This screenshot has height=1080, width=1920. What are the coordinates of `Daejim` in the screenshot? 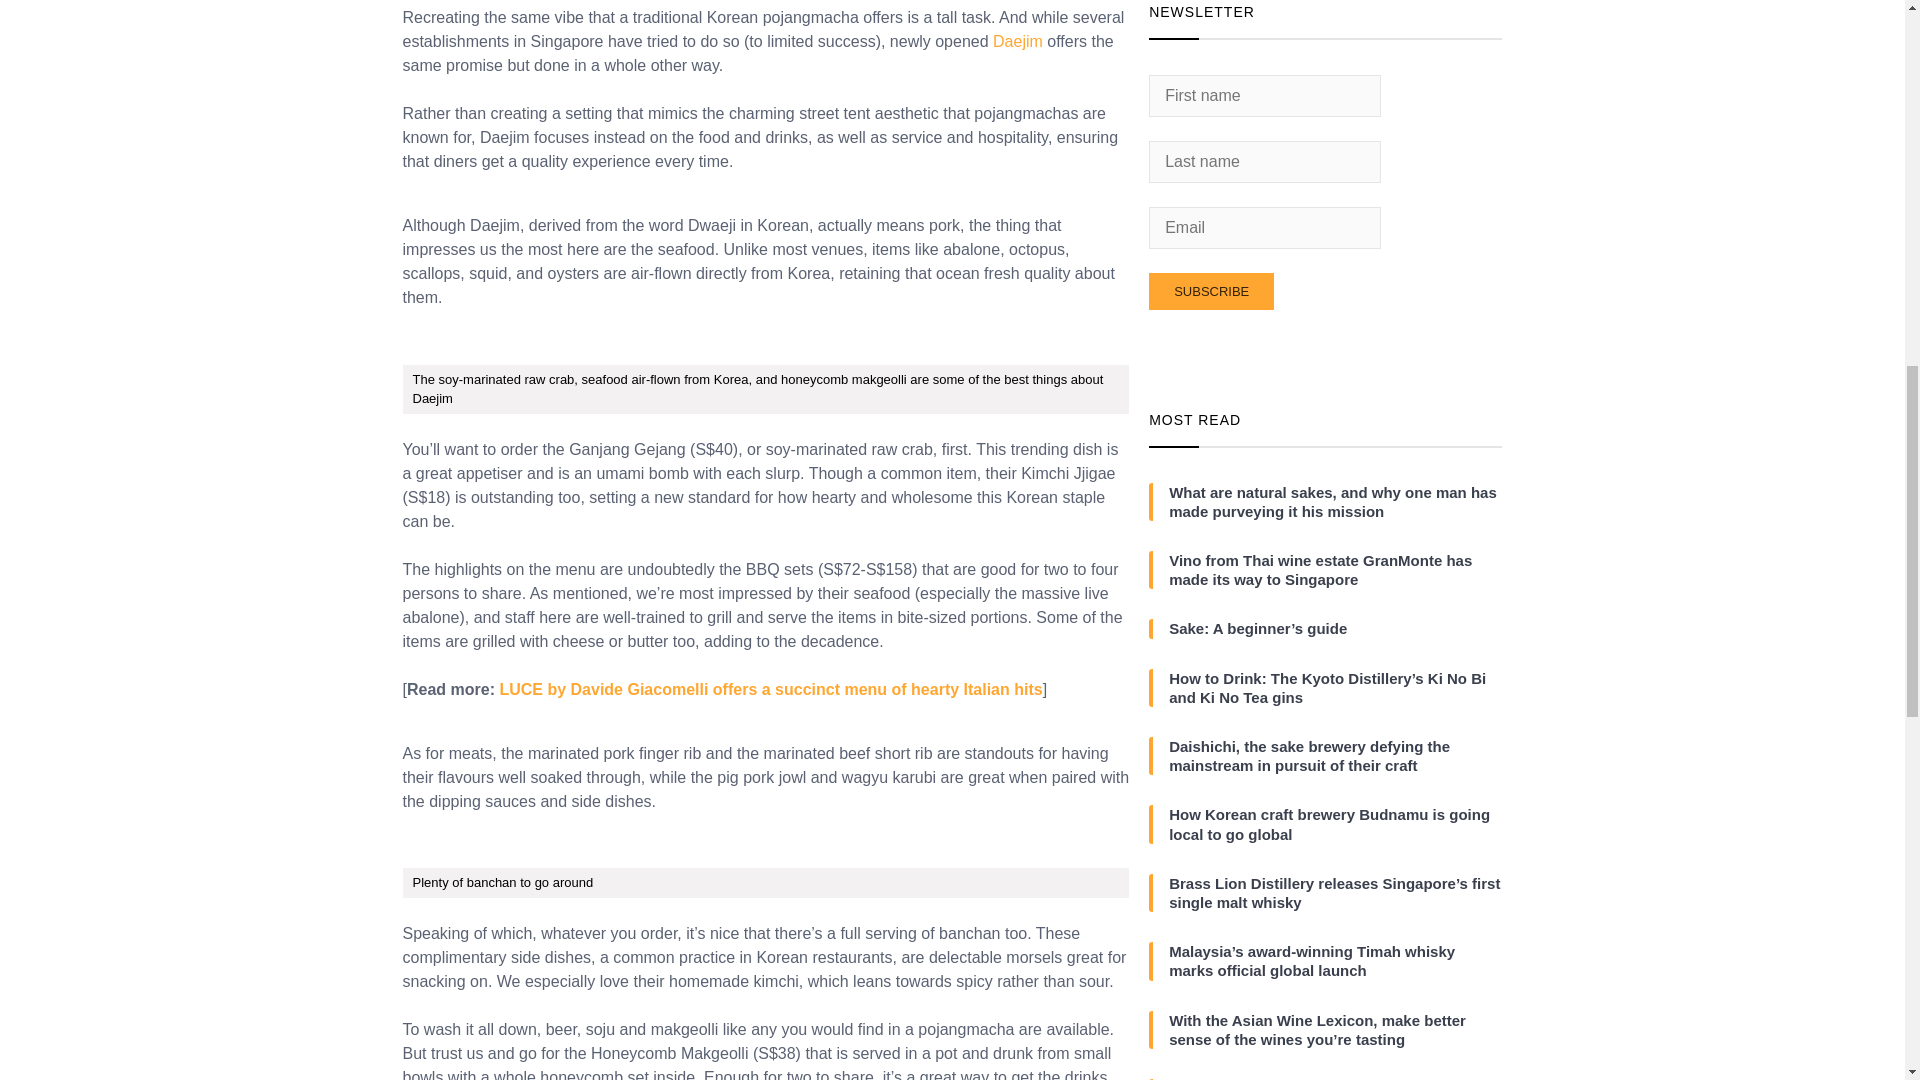 It's located at (1017, 41).